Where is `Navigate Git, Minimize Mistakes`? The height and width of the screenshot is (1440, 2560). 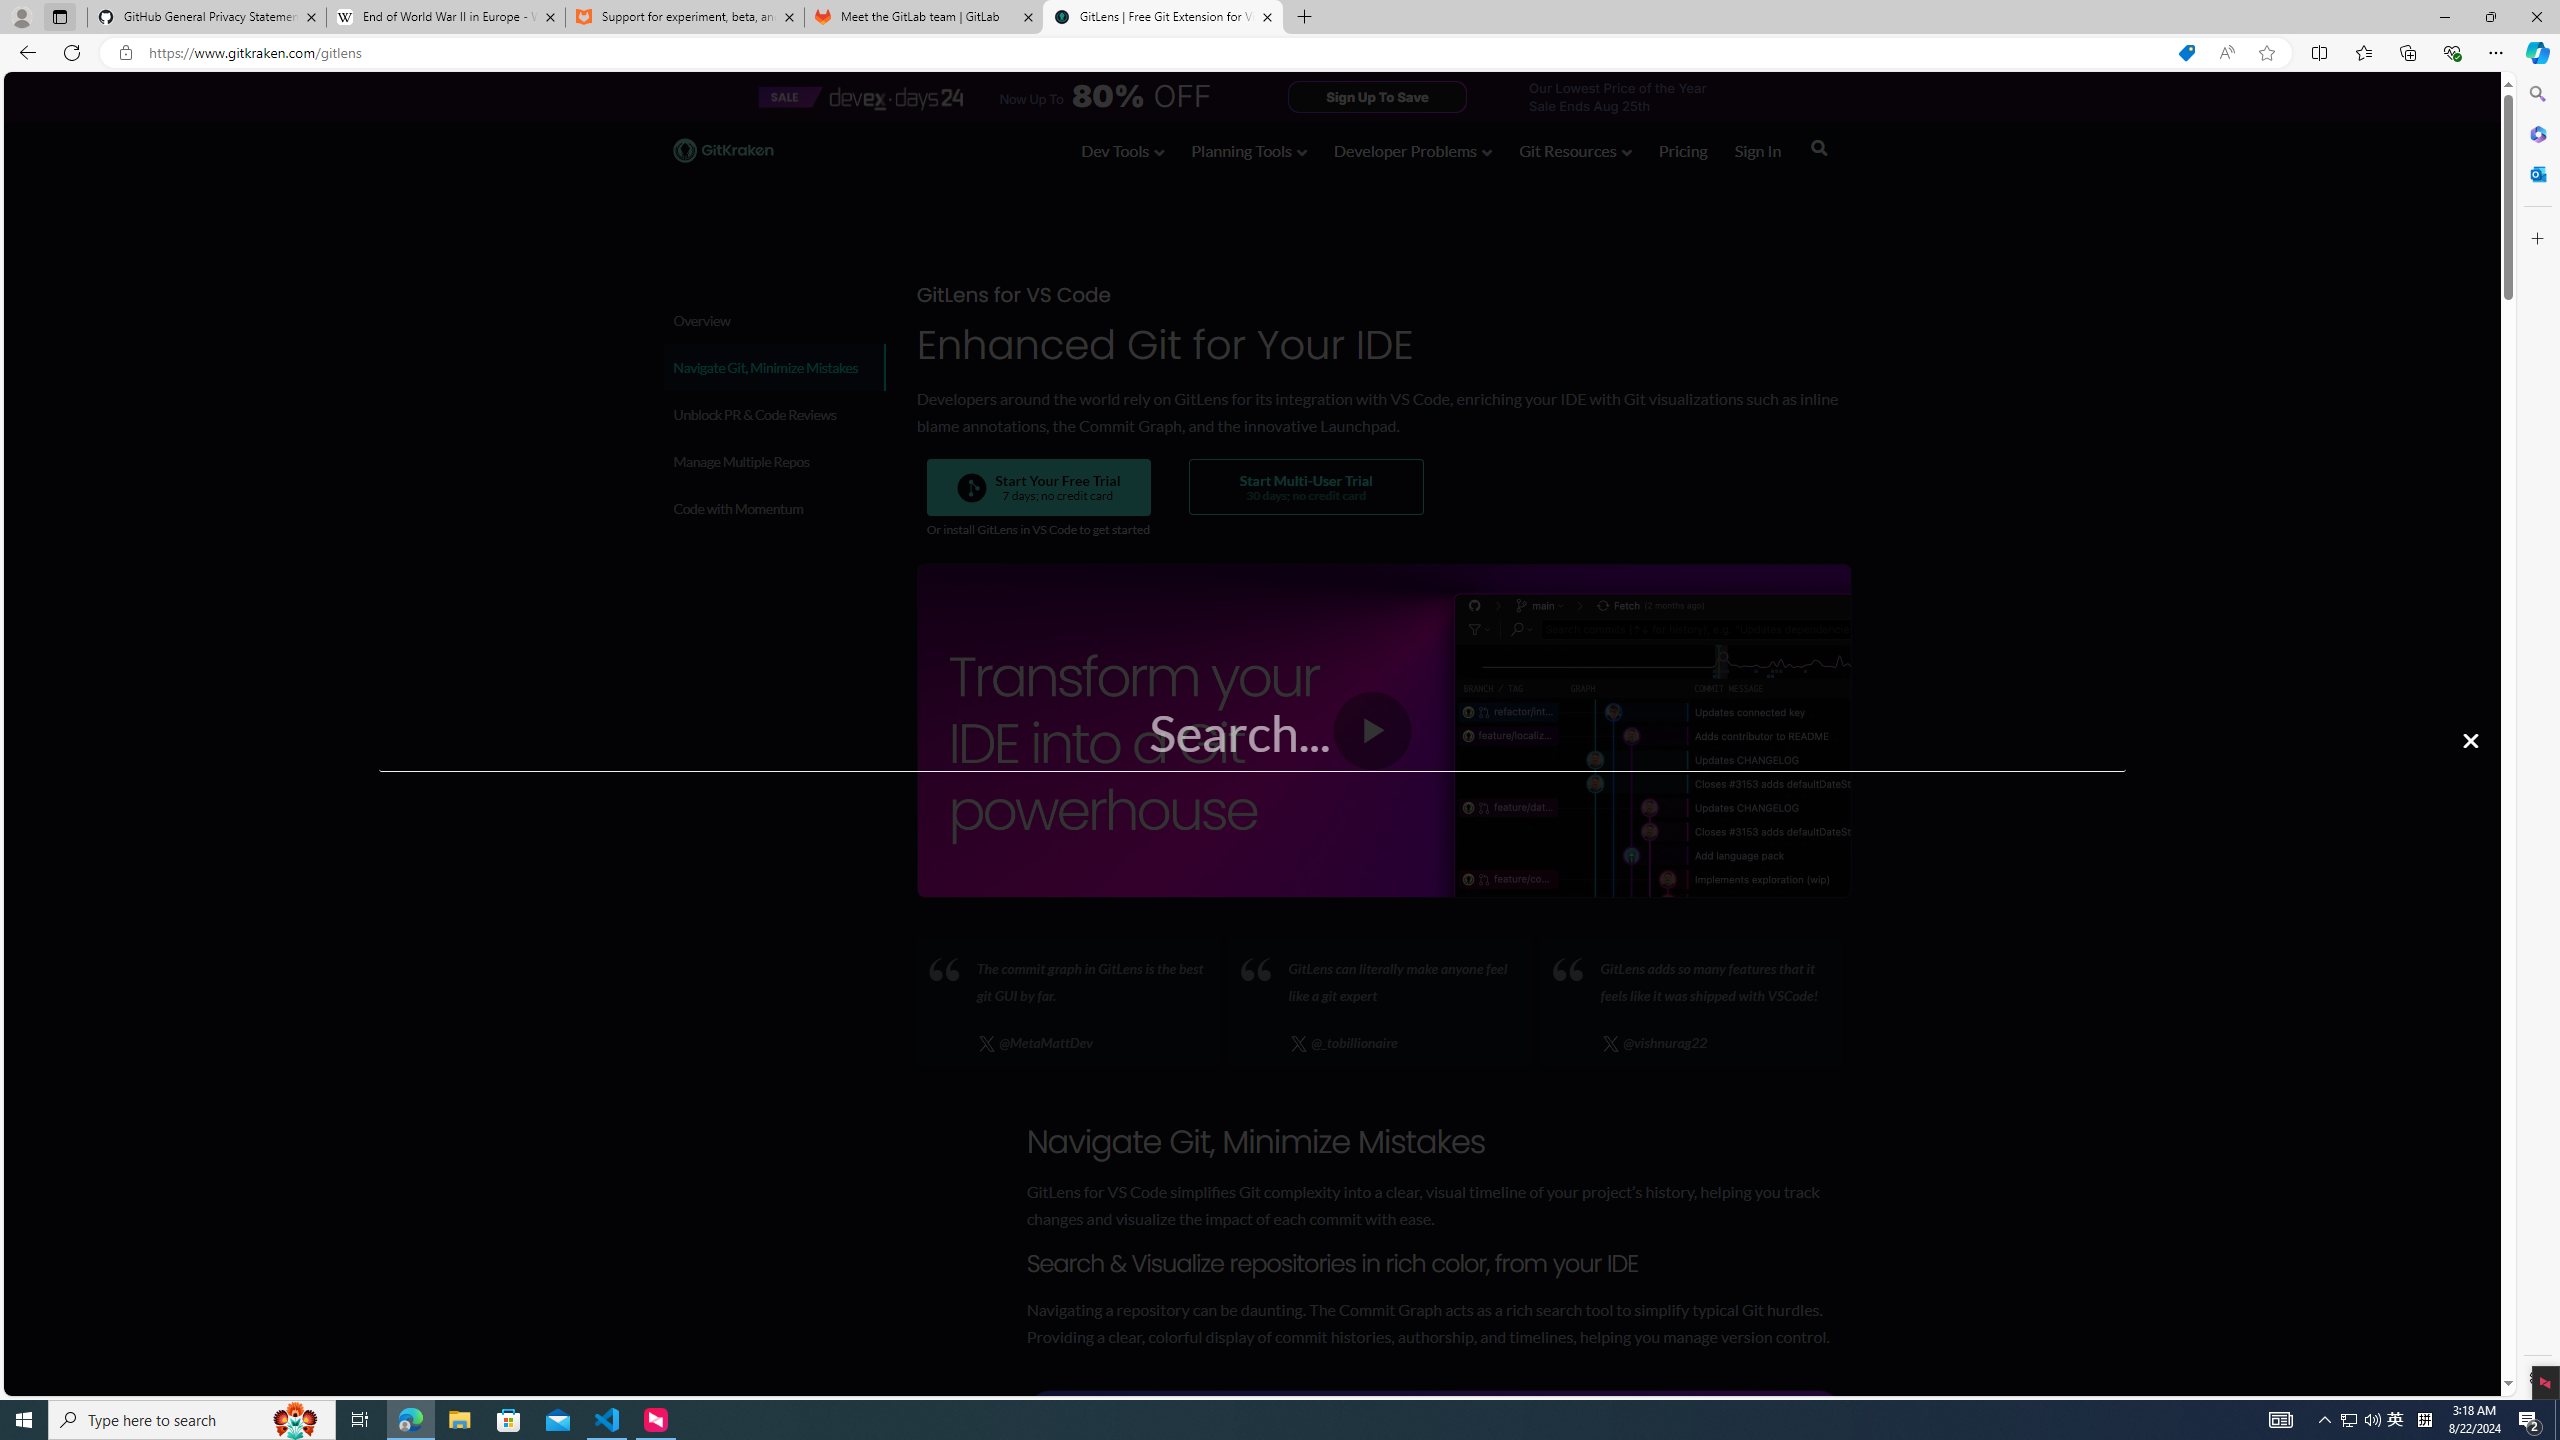
Navigate Git, Minimize Mistakes is located at coordinates (772, 368).